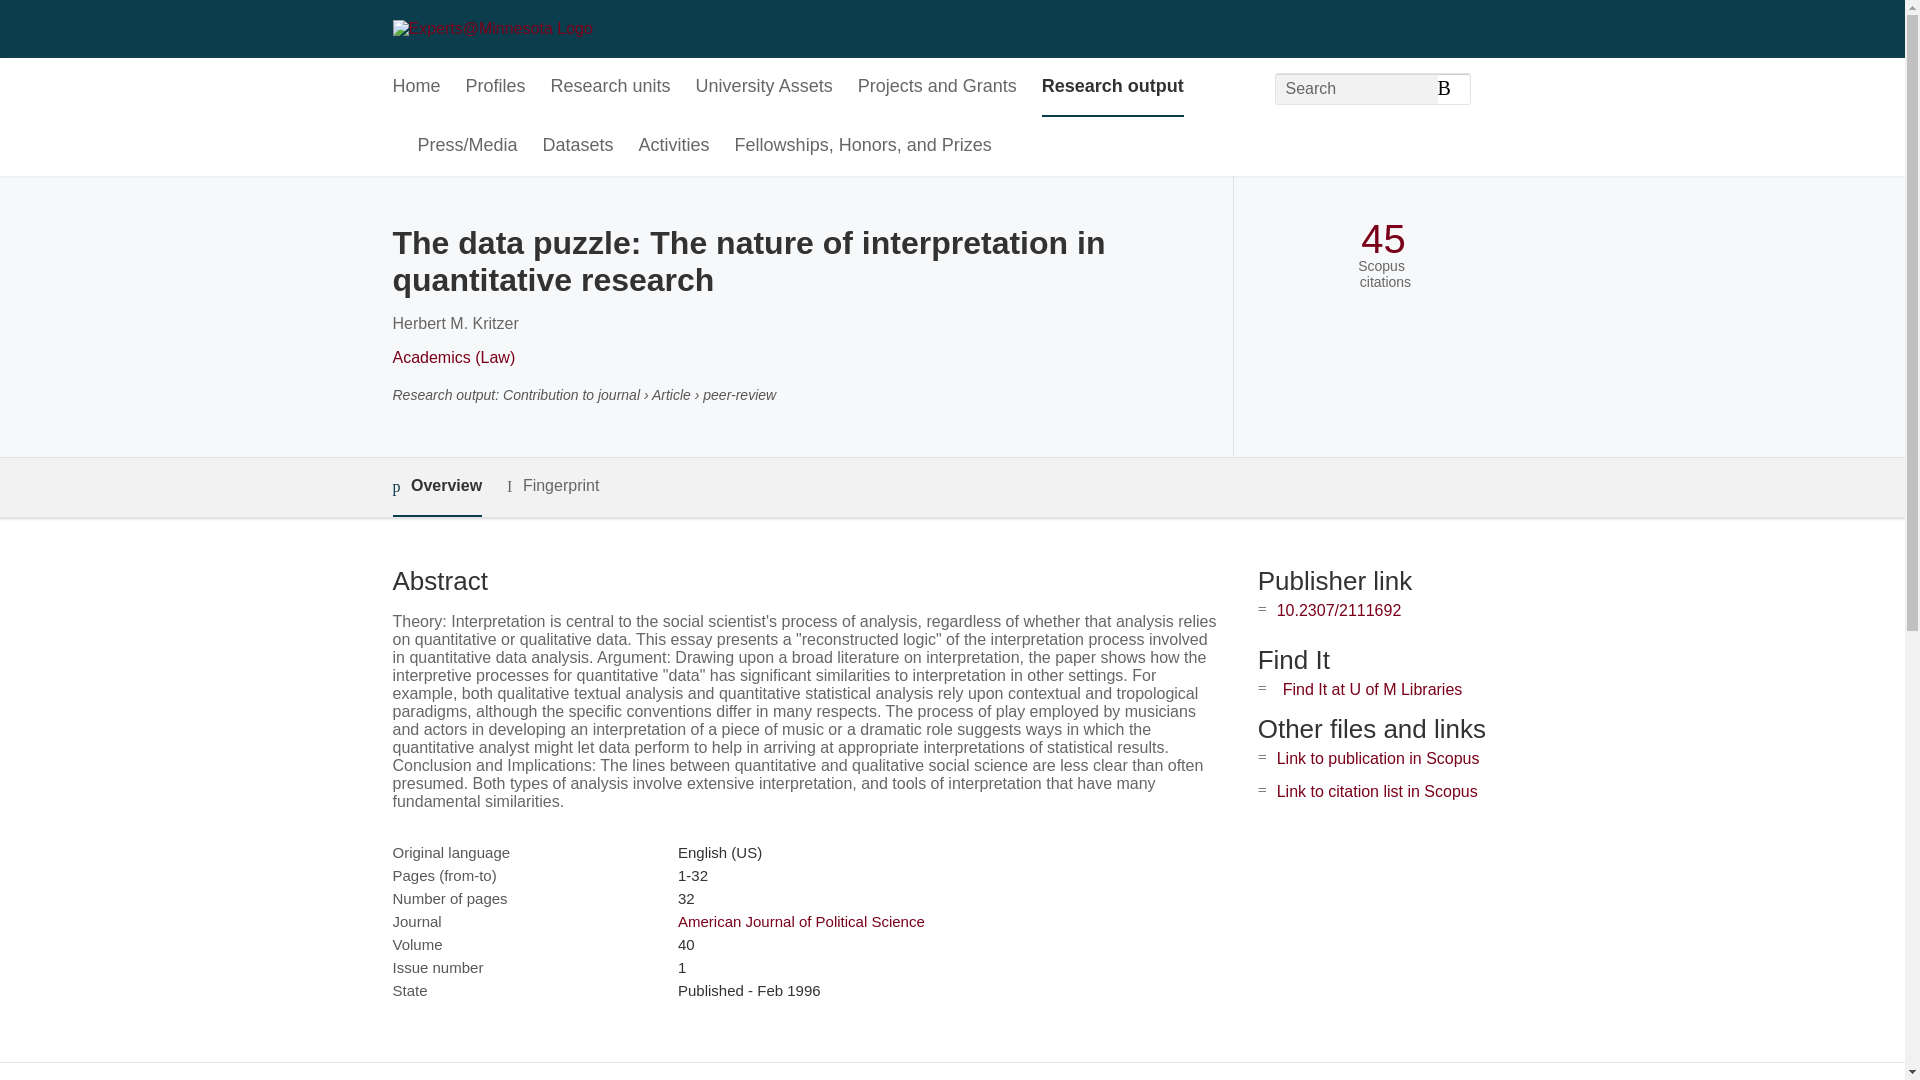 This screenshot has width=1920, height=1080. What do you see at coordinates (801, 920) in the screenshot?
I see `American Journal of Political Science` at bounding box center [801, 920].